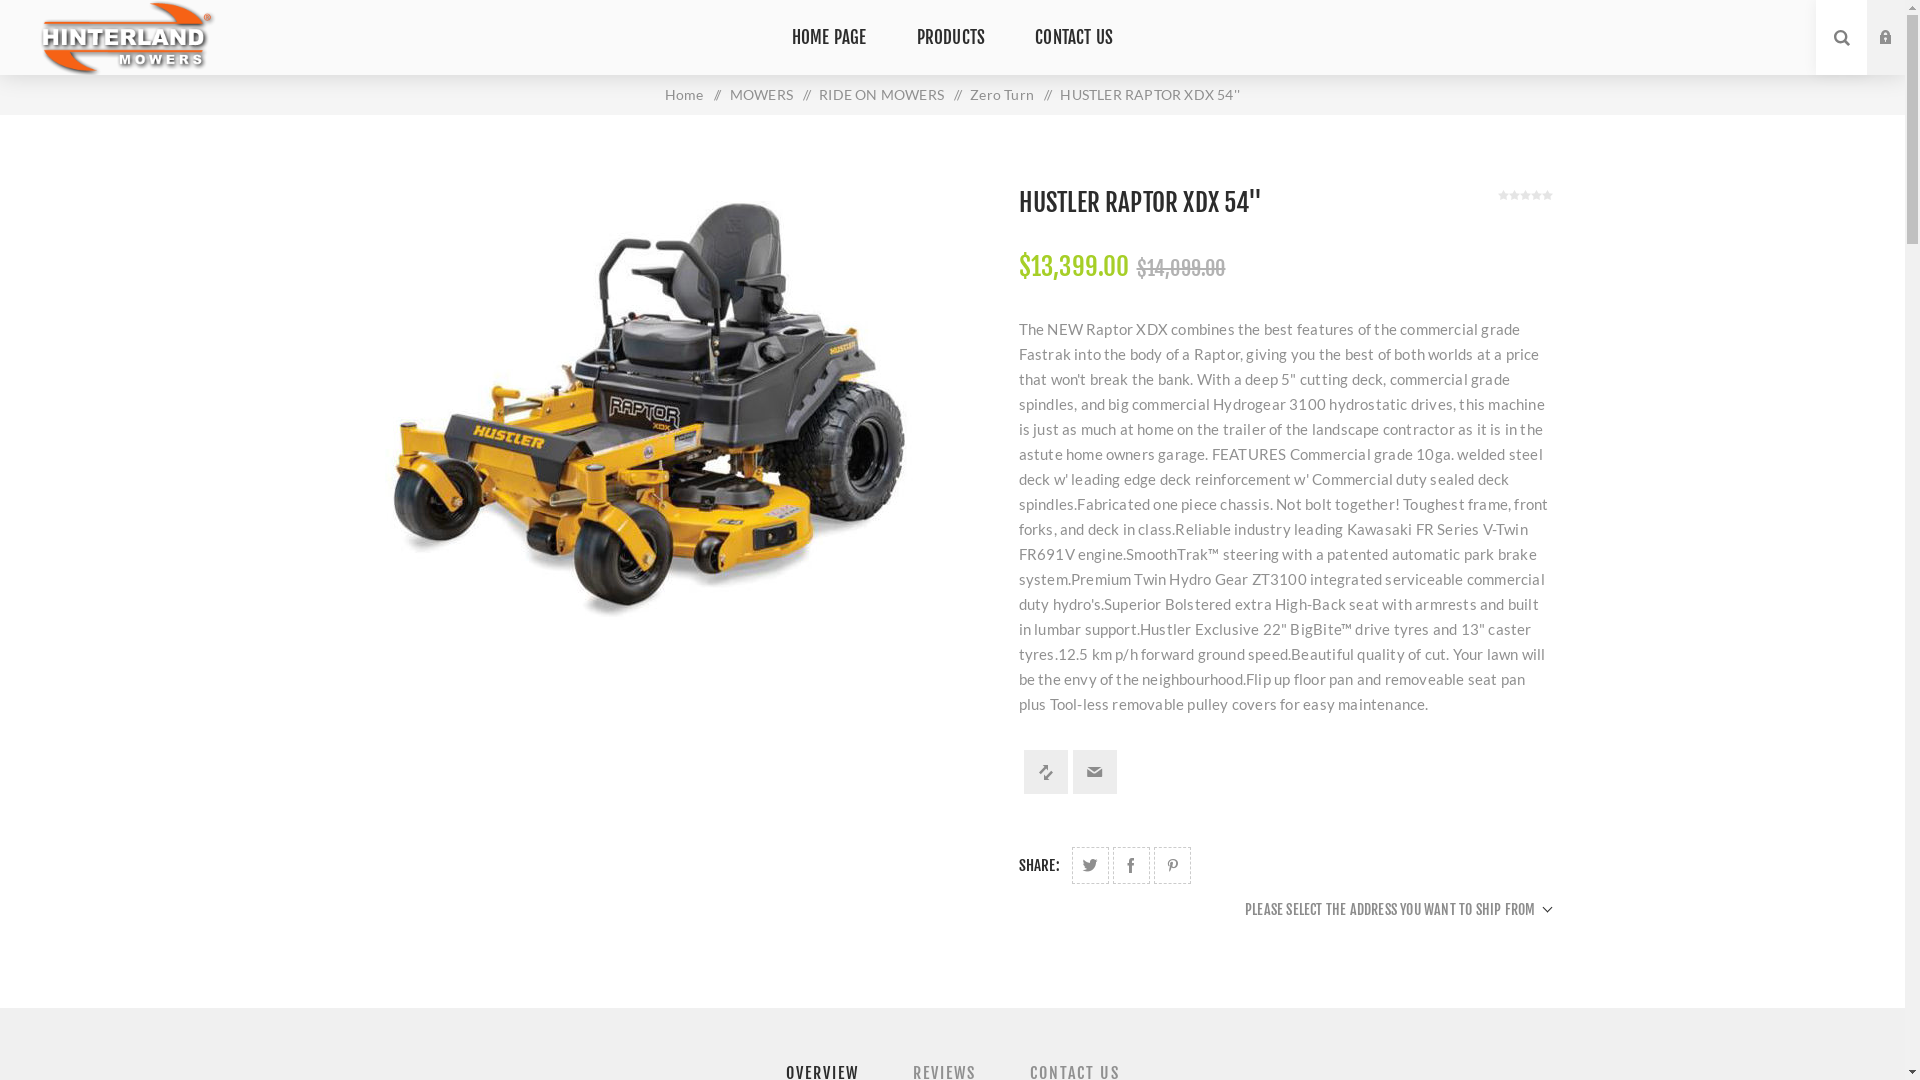 The image size is (1920, 1080). Describe the element at coordinates (830, 38) in the screenshot. I see `HOME PAGE` at that location.